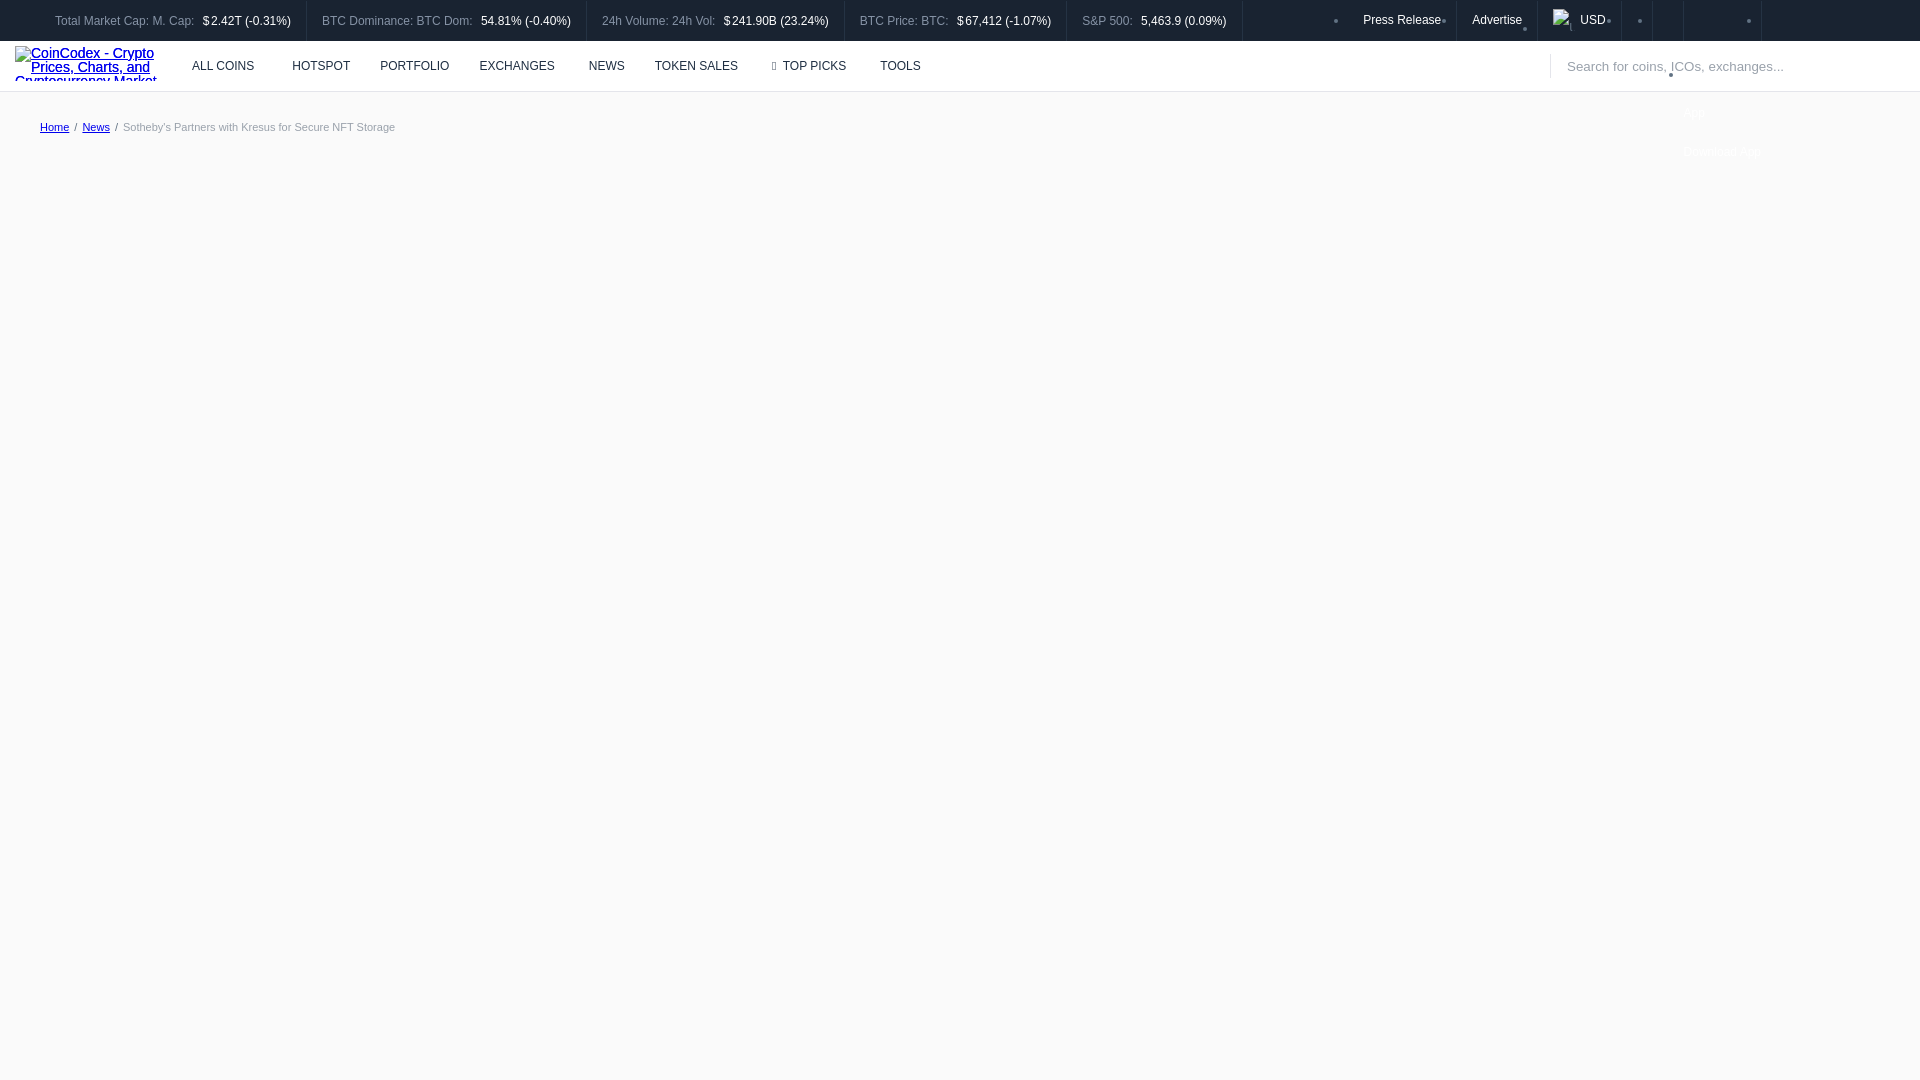  Describe the element at coordinates (318, 66) in the screenshot. I see `HOTSPOT` at that location.